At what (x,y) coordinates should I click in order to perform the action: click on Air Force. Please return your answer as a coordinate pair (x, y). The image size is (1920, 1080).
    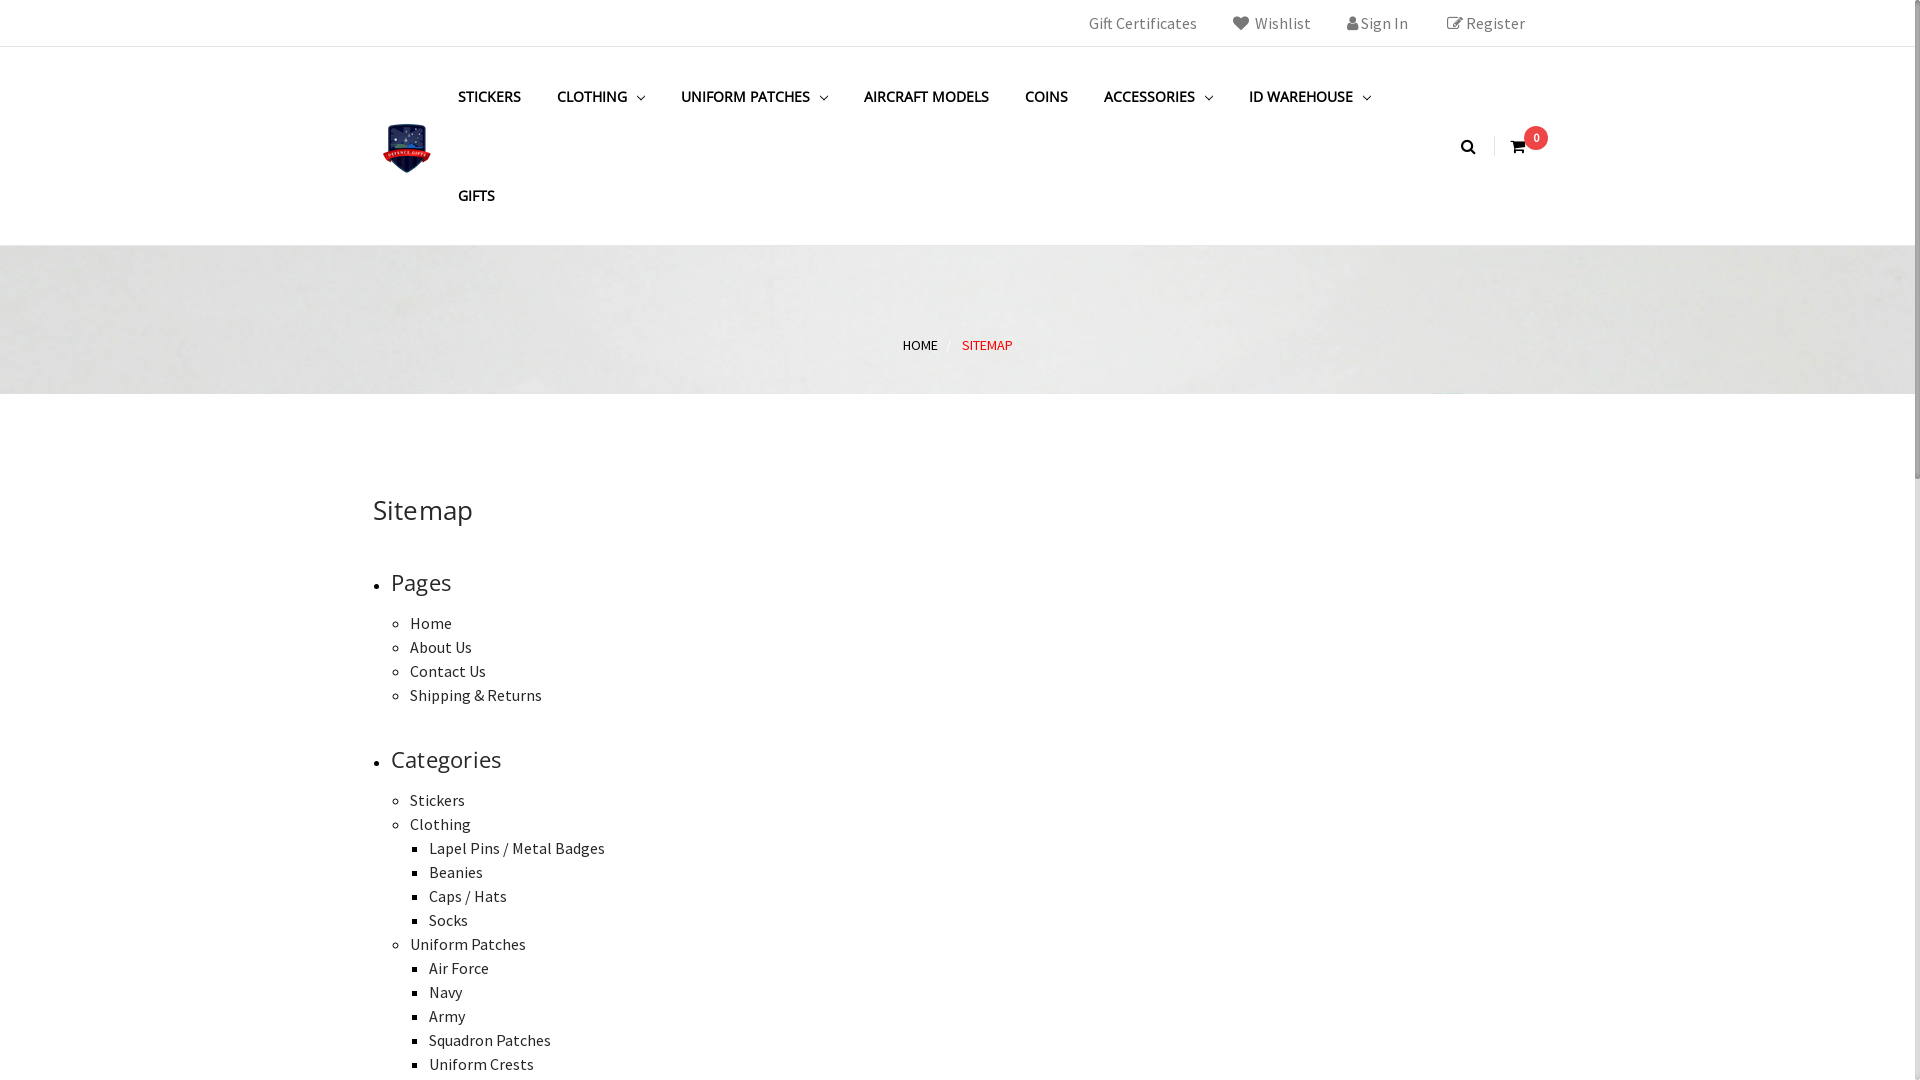
    Looking at the image, I should click on (459, 968).